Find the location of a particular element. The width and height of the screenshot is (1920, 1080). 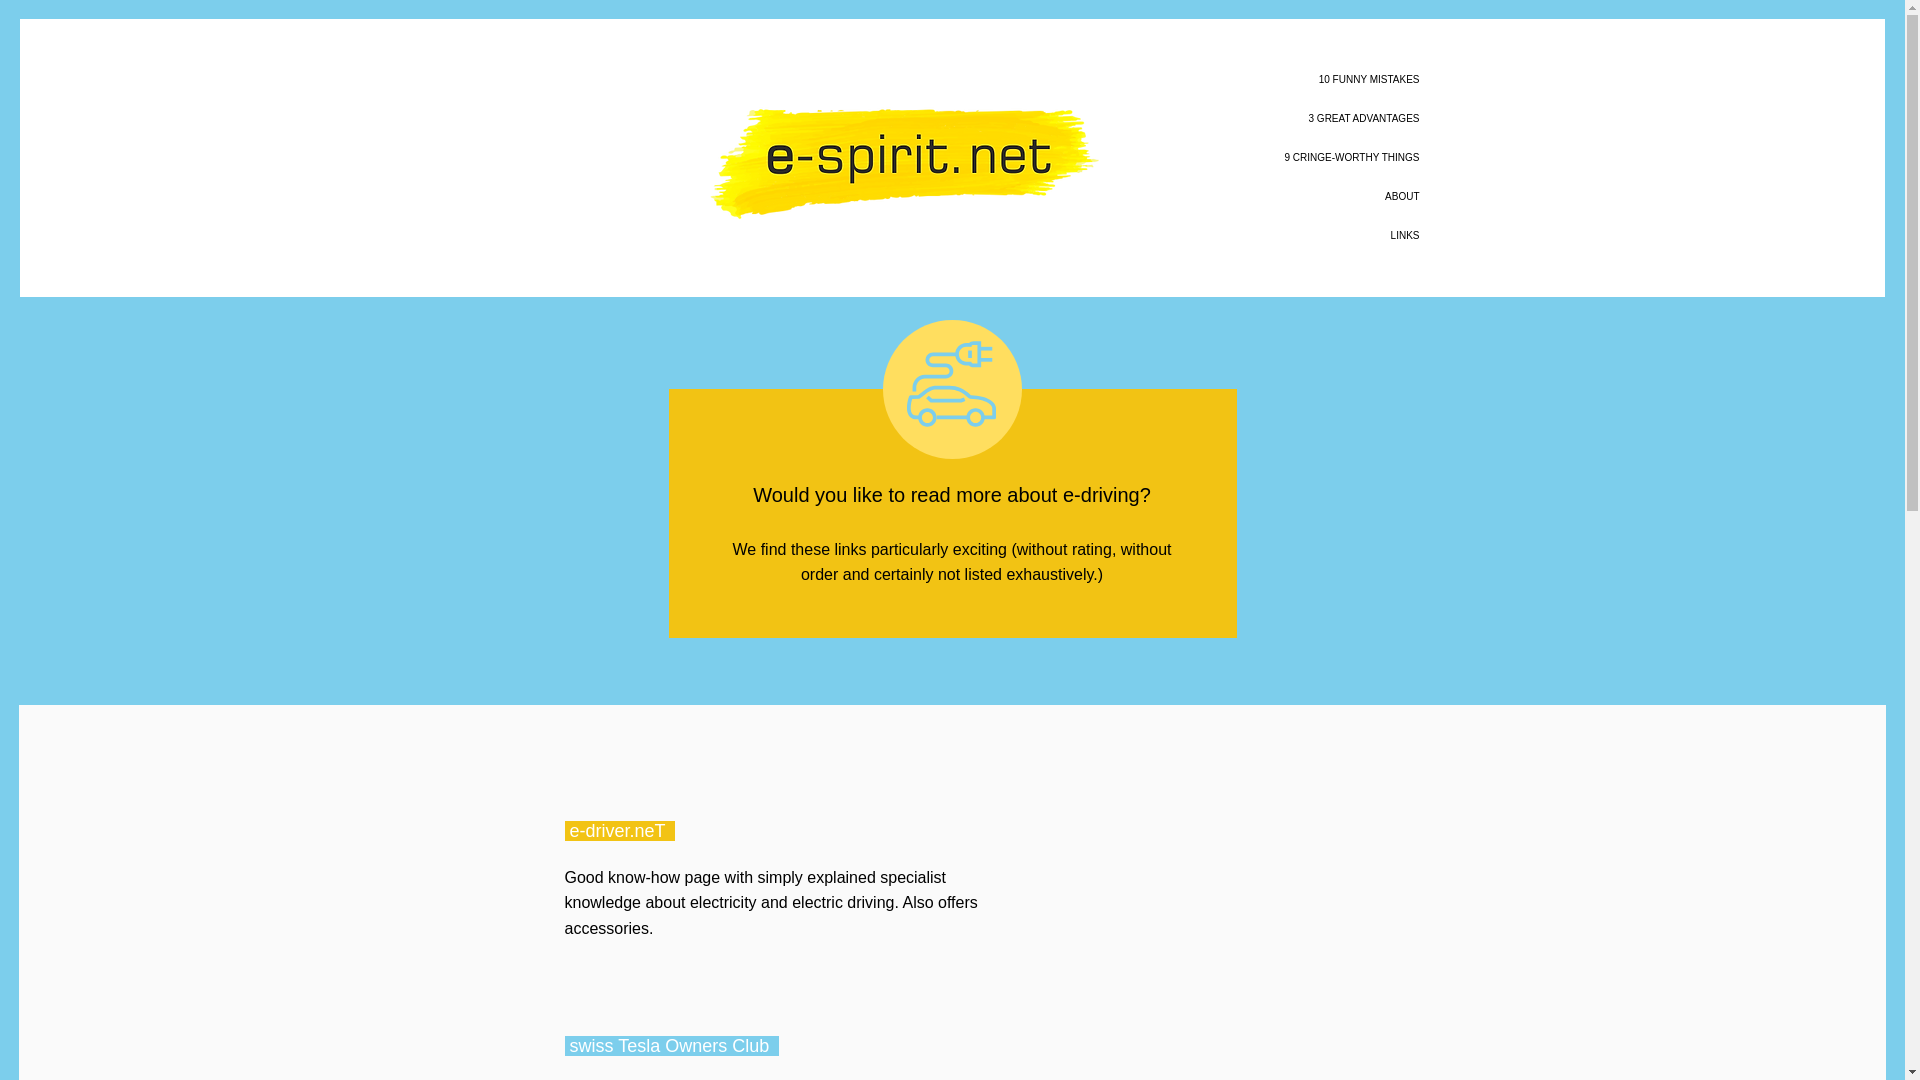

 swiss Tesla Owners Club   is located at coordinates (672, 1046).